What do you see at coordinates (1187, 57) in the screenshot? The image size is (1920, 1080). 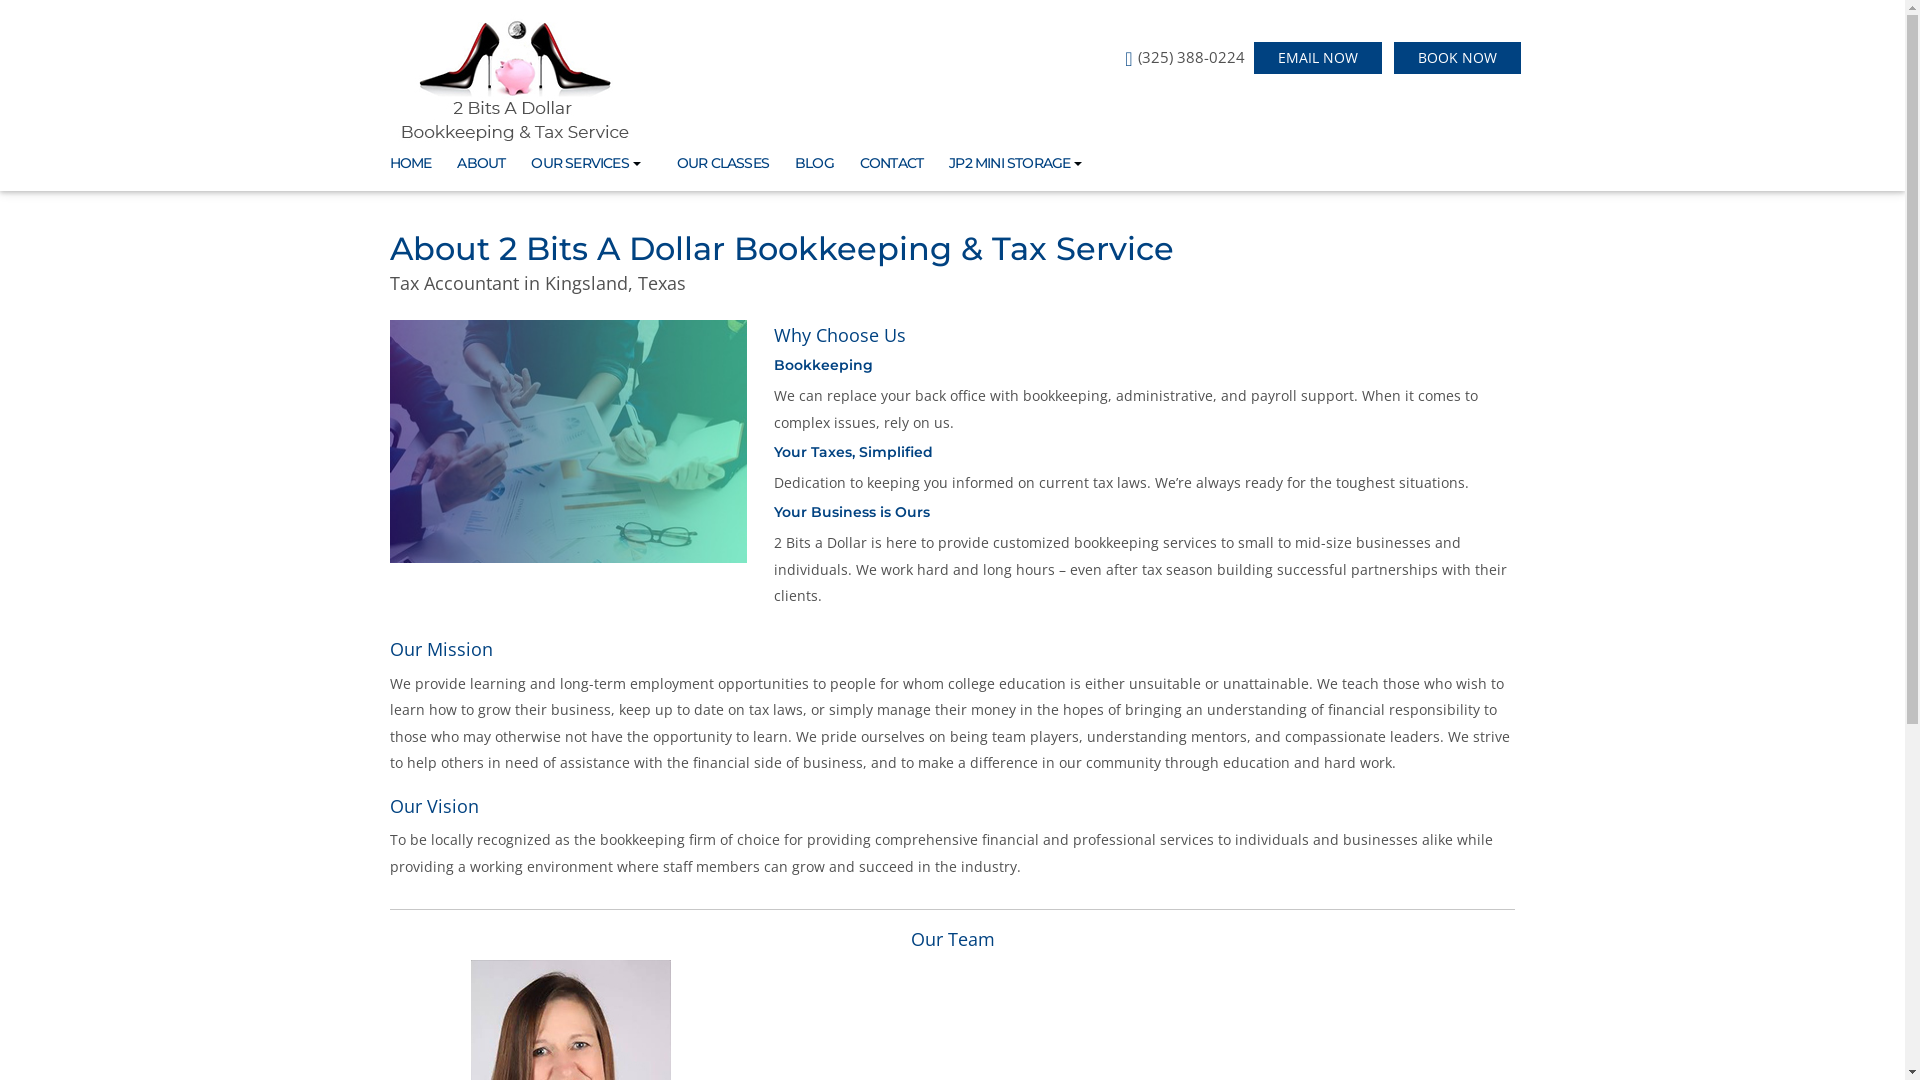 I see `(325) 388-0224` at bounding box center [1187, 57].